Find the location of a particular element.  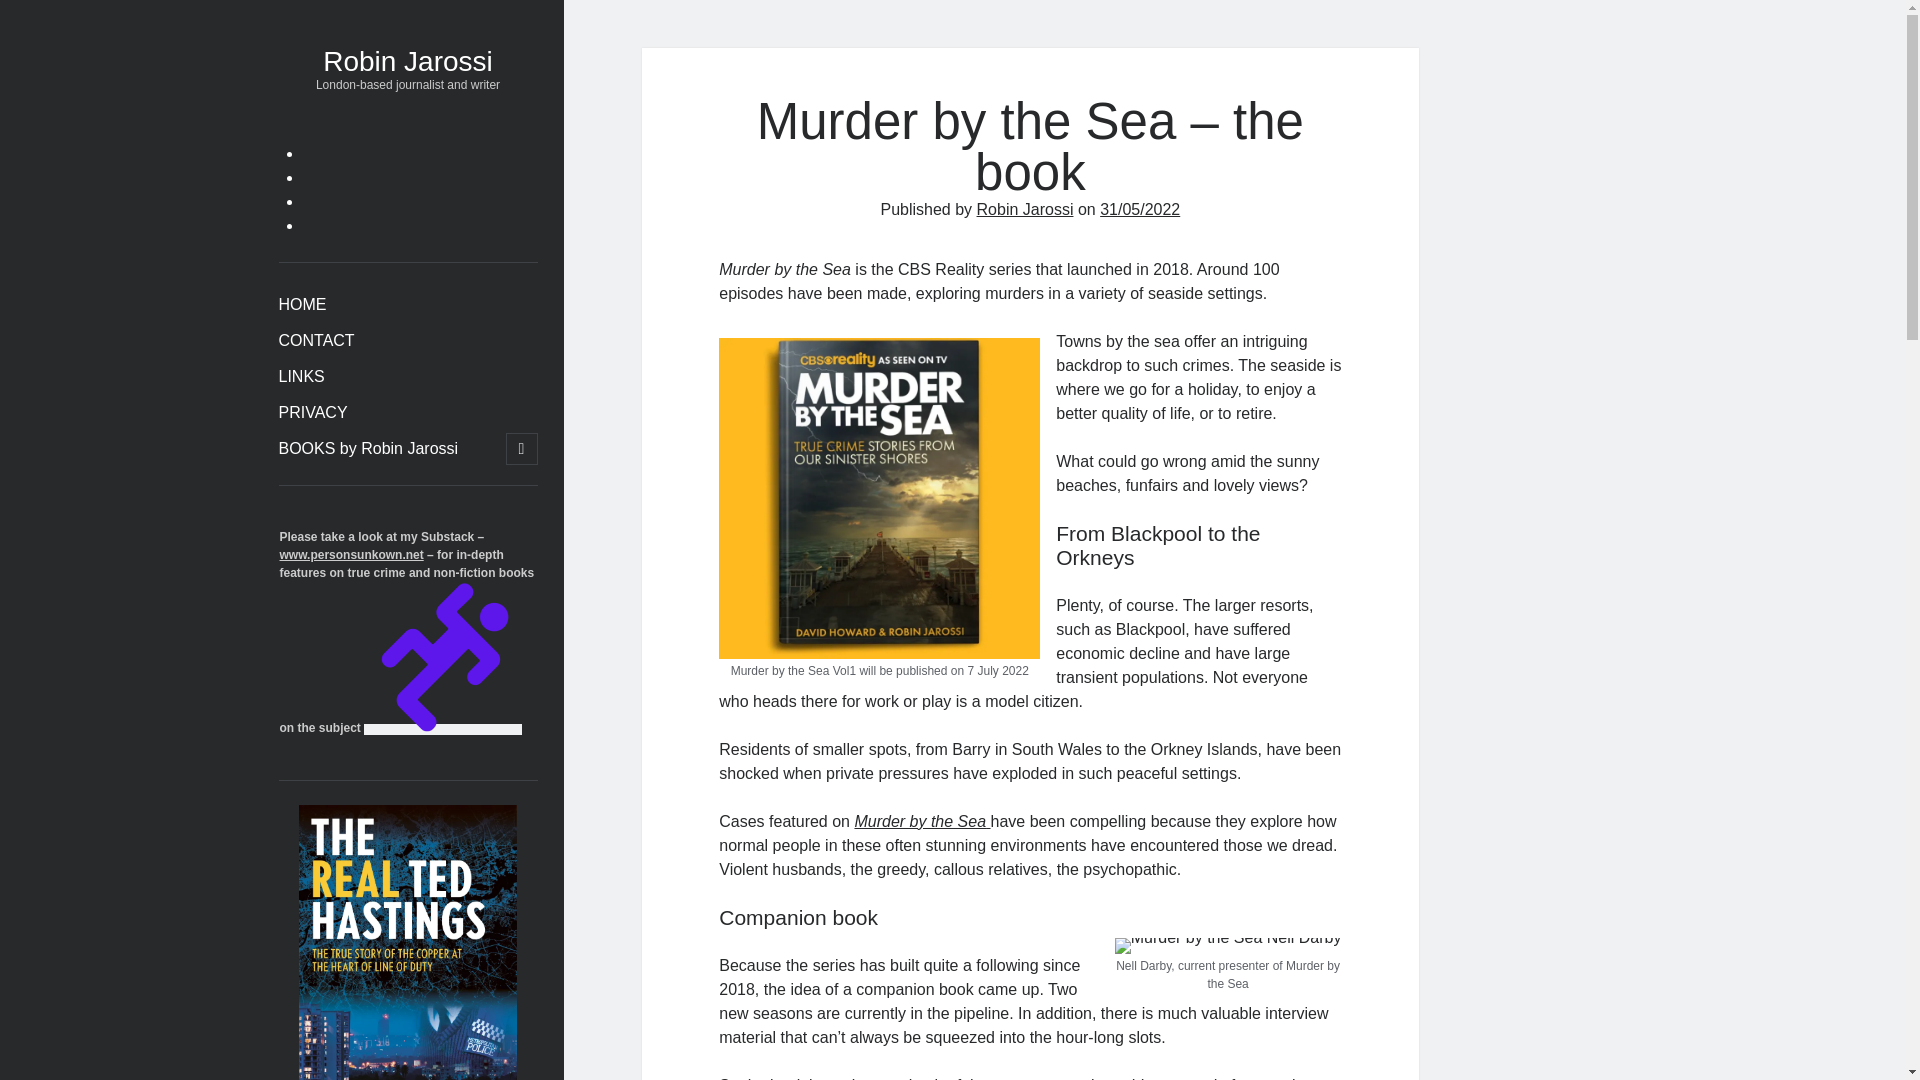

PRIVACY is located at coordinates (312, 412).